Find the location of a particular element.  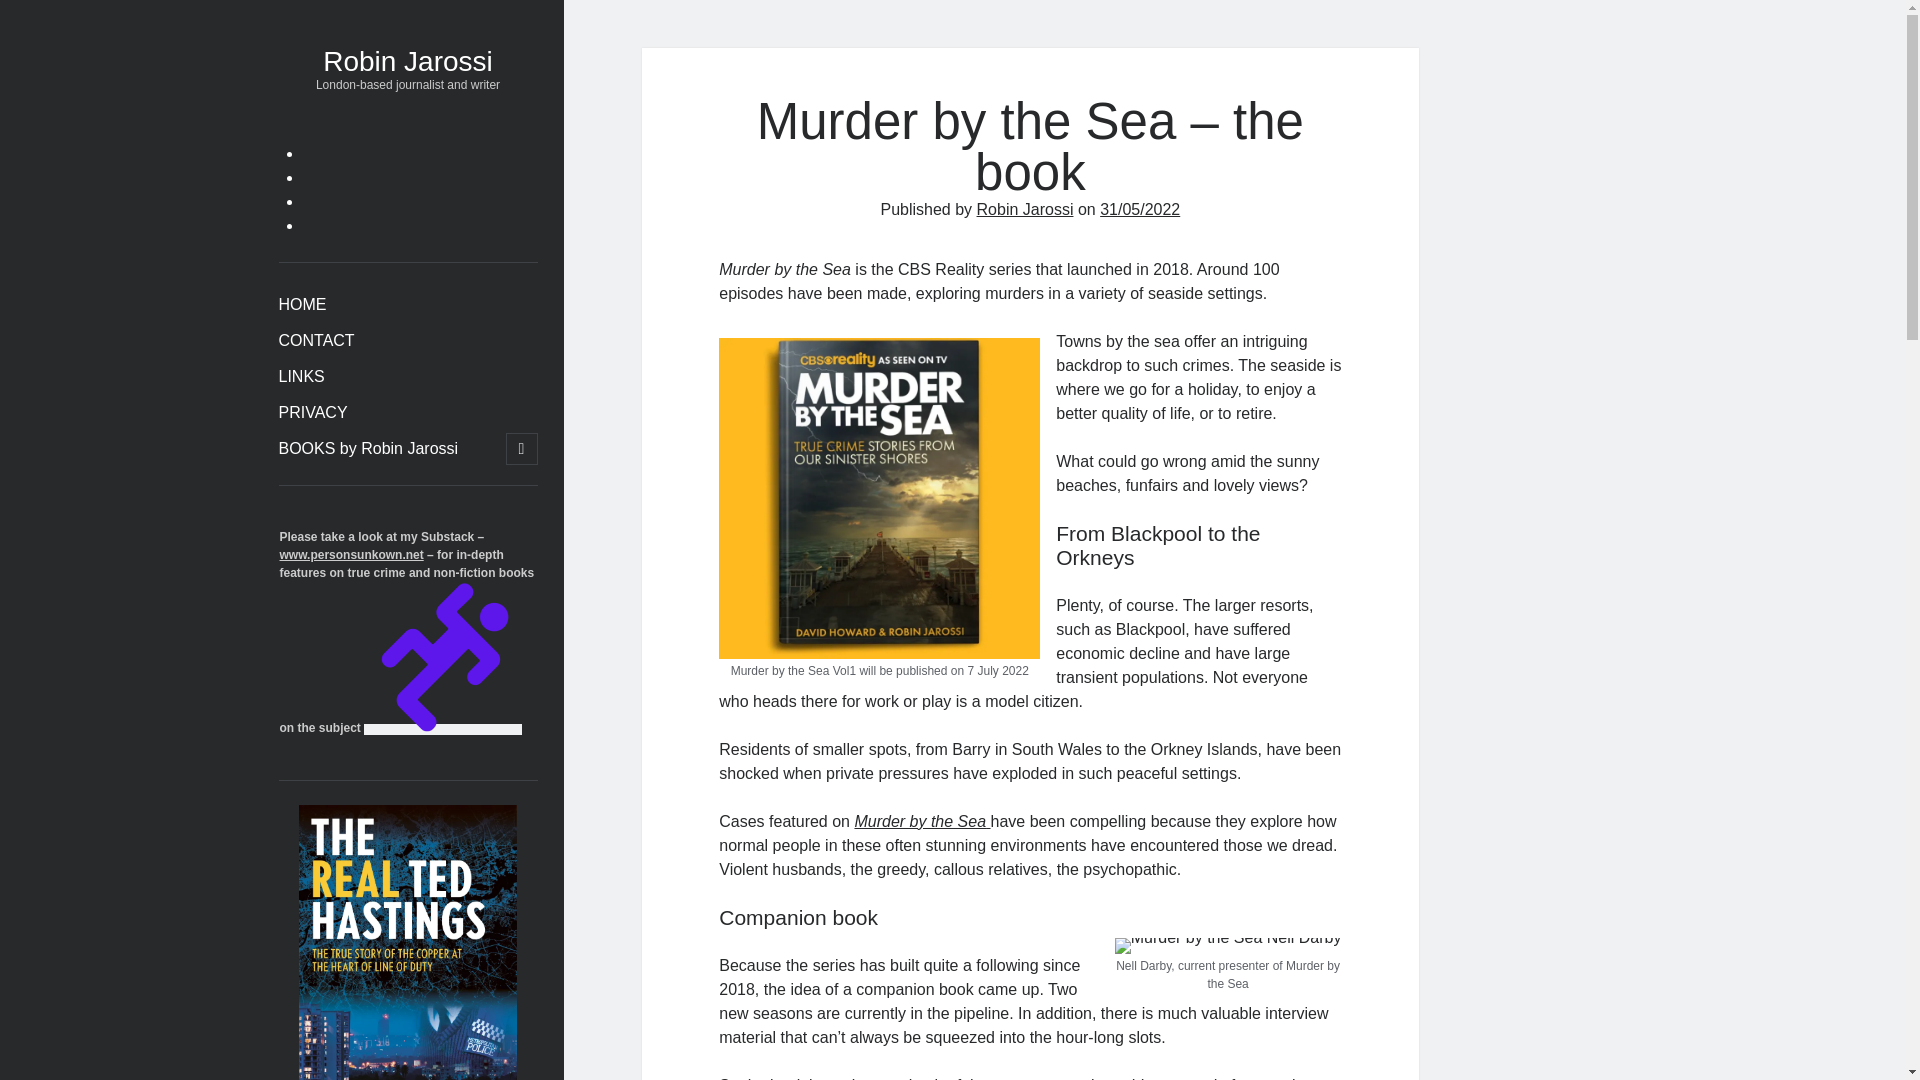

PRIVACY is located at coordinates (312, 412).